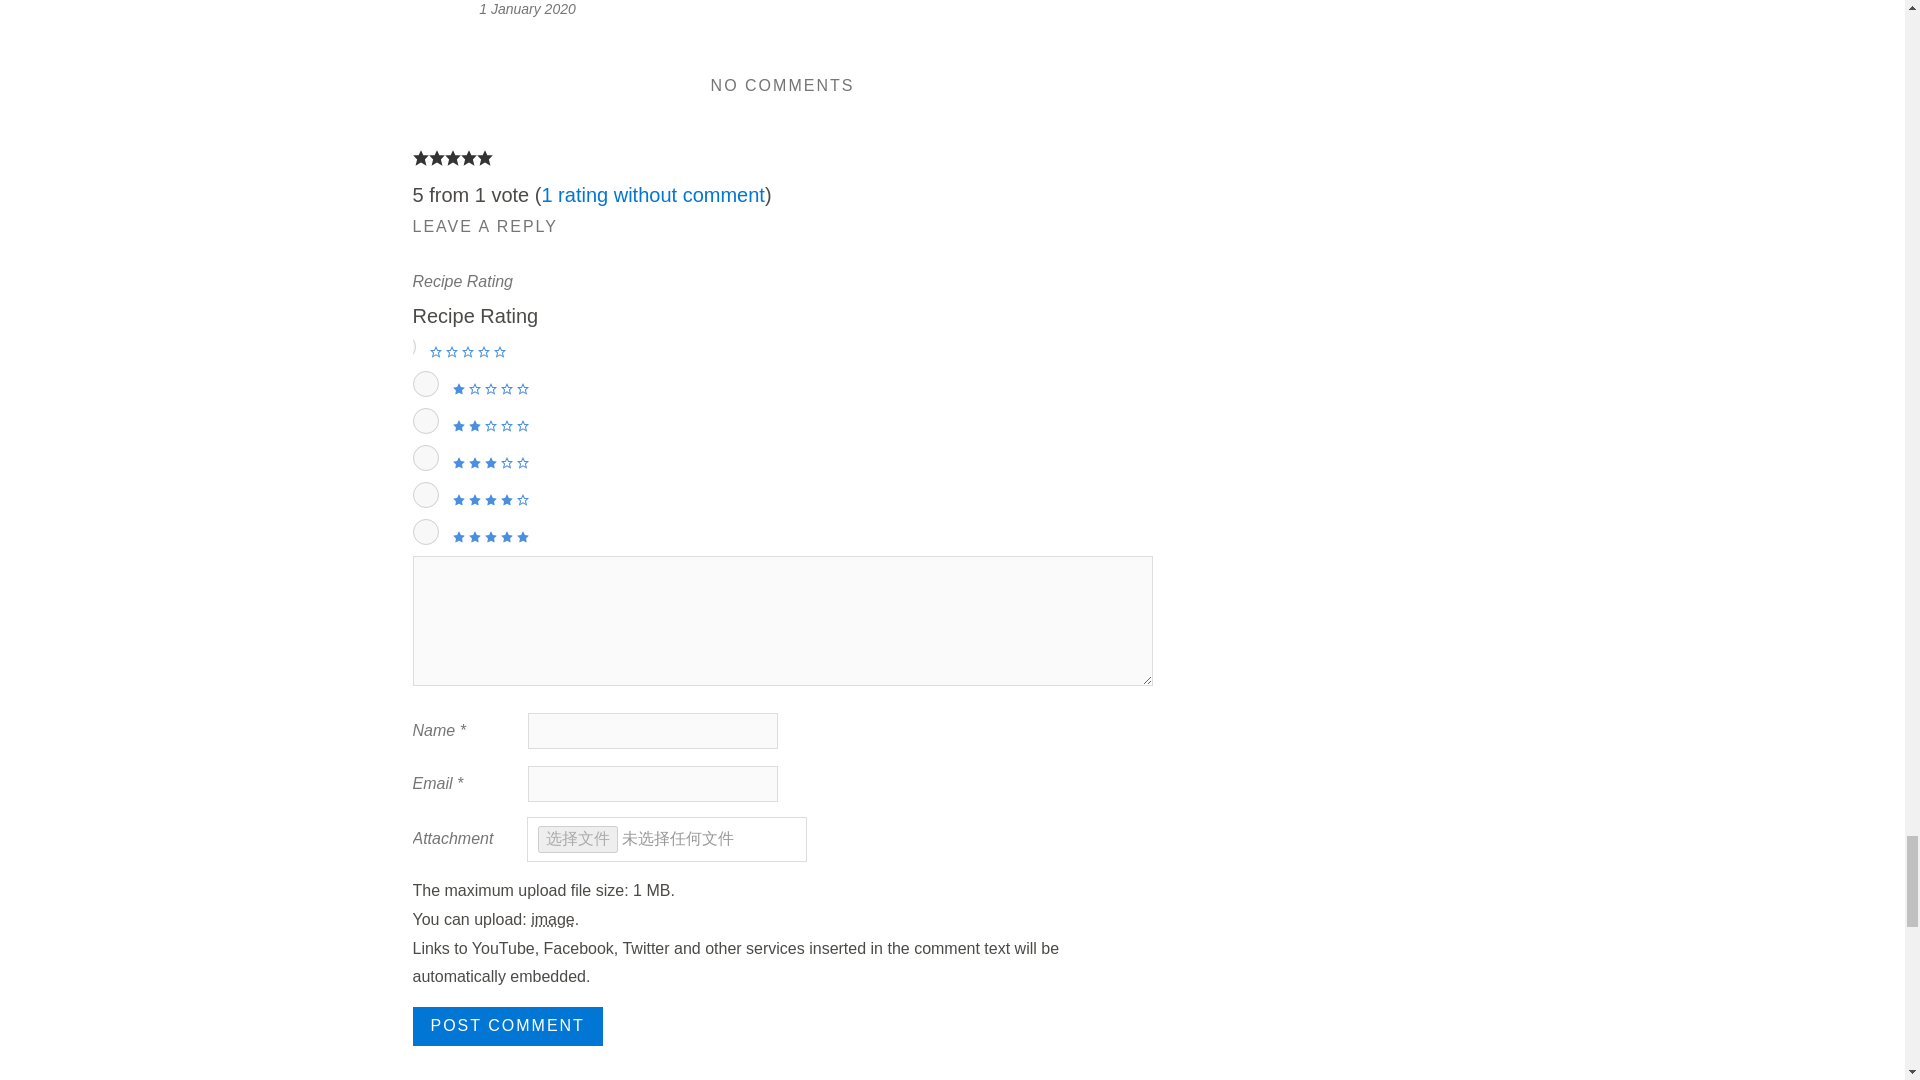  What do you see at coordinates (424, 384) in the screenshot?
I see `1` at bounding box center [424, 384].